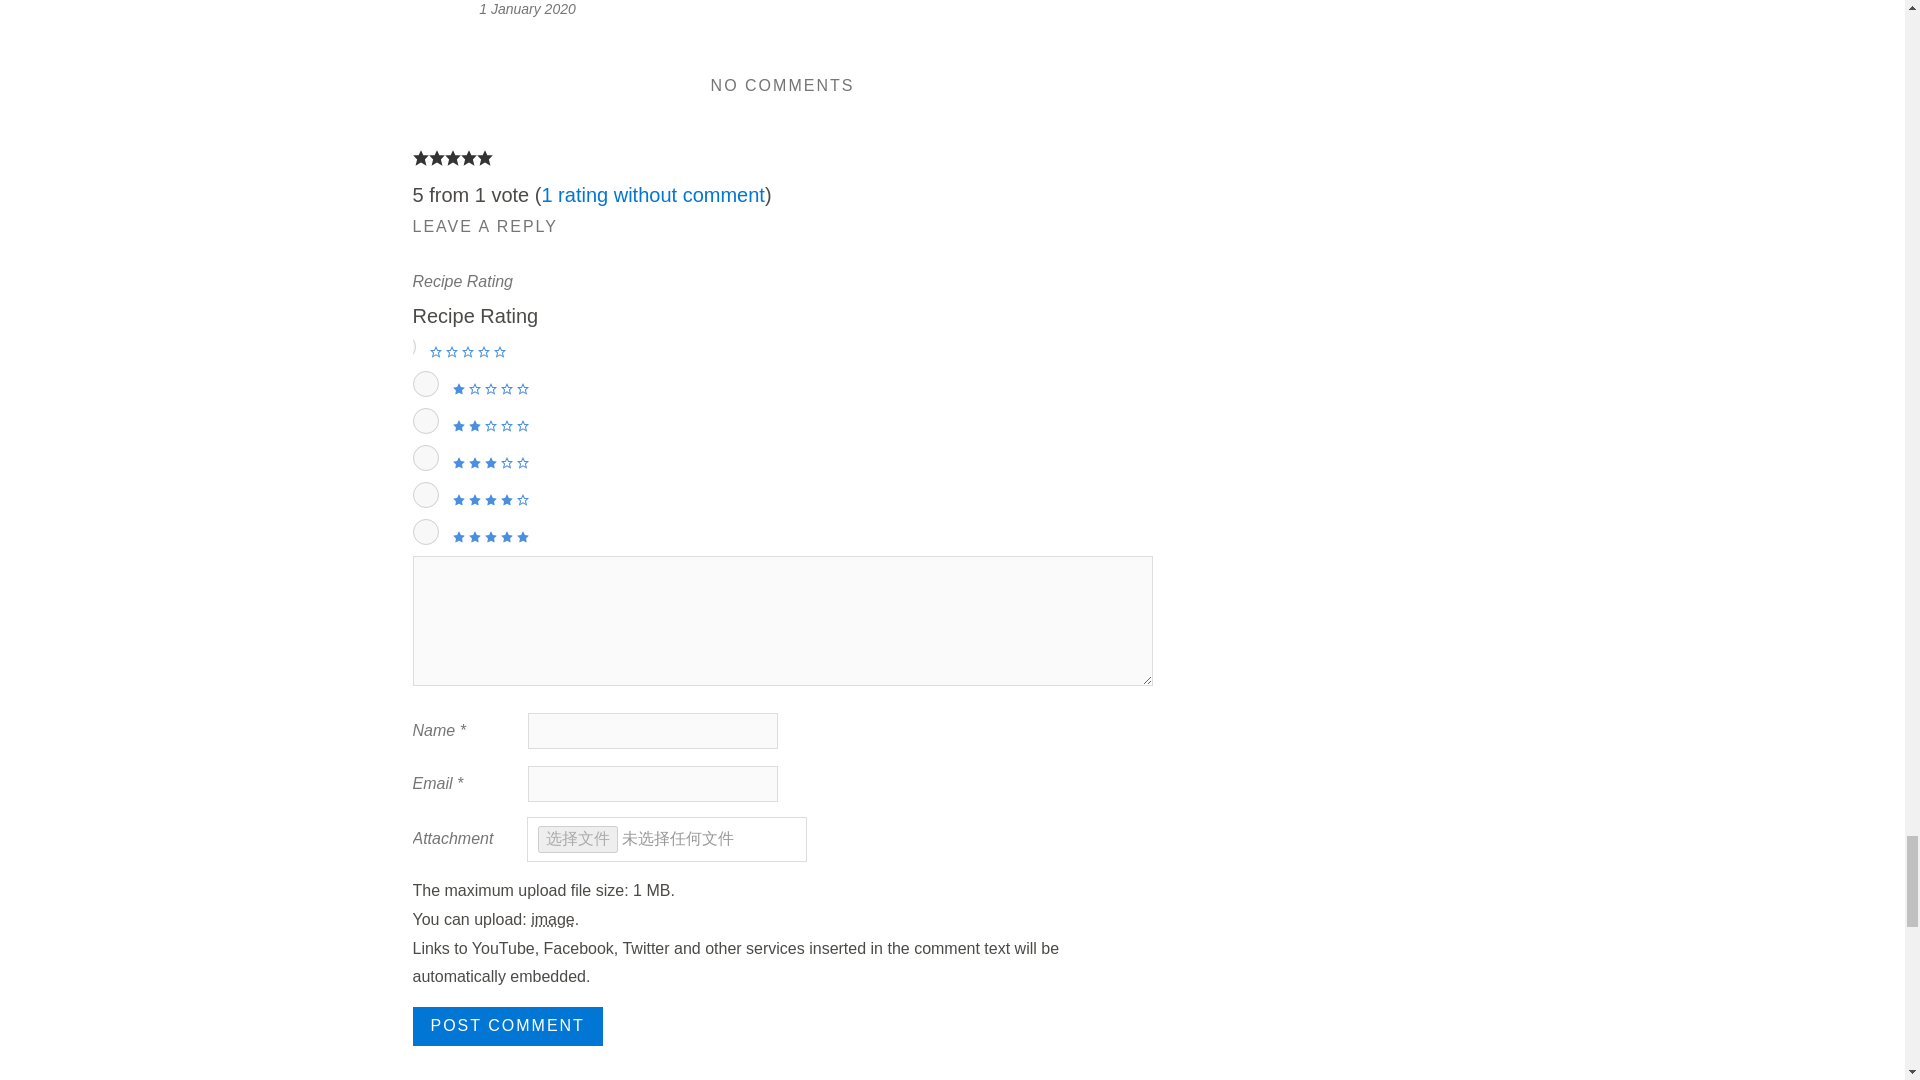  What do you see at coordinates (424, 384) in the screenshot?
I see `1` at bounding box center [424, 384].